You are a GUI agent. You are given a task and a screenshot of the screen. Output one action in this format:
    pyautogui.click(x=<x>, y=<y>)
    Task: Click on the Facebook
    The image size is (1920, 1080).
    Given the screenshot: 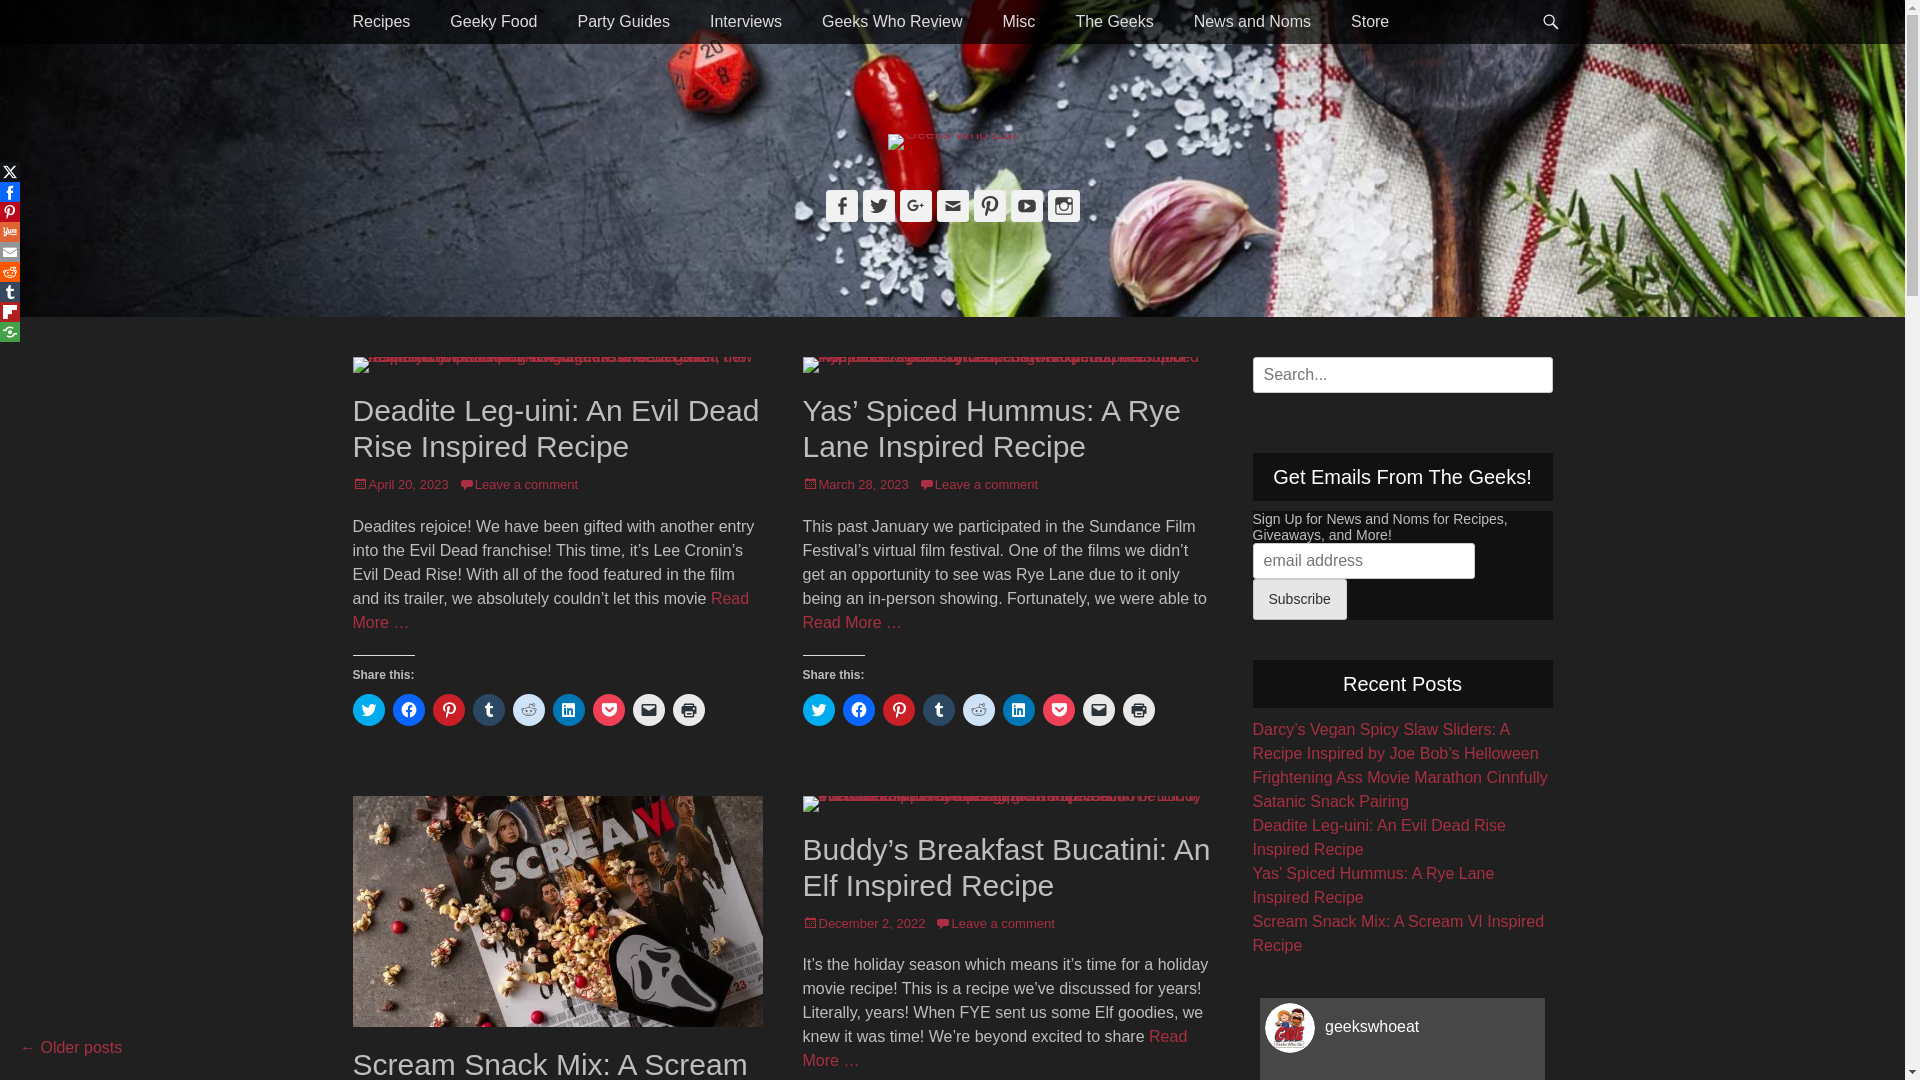 What is the action you would take?
    pyautogui.click(x=842, y=206)
    